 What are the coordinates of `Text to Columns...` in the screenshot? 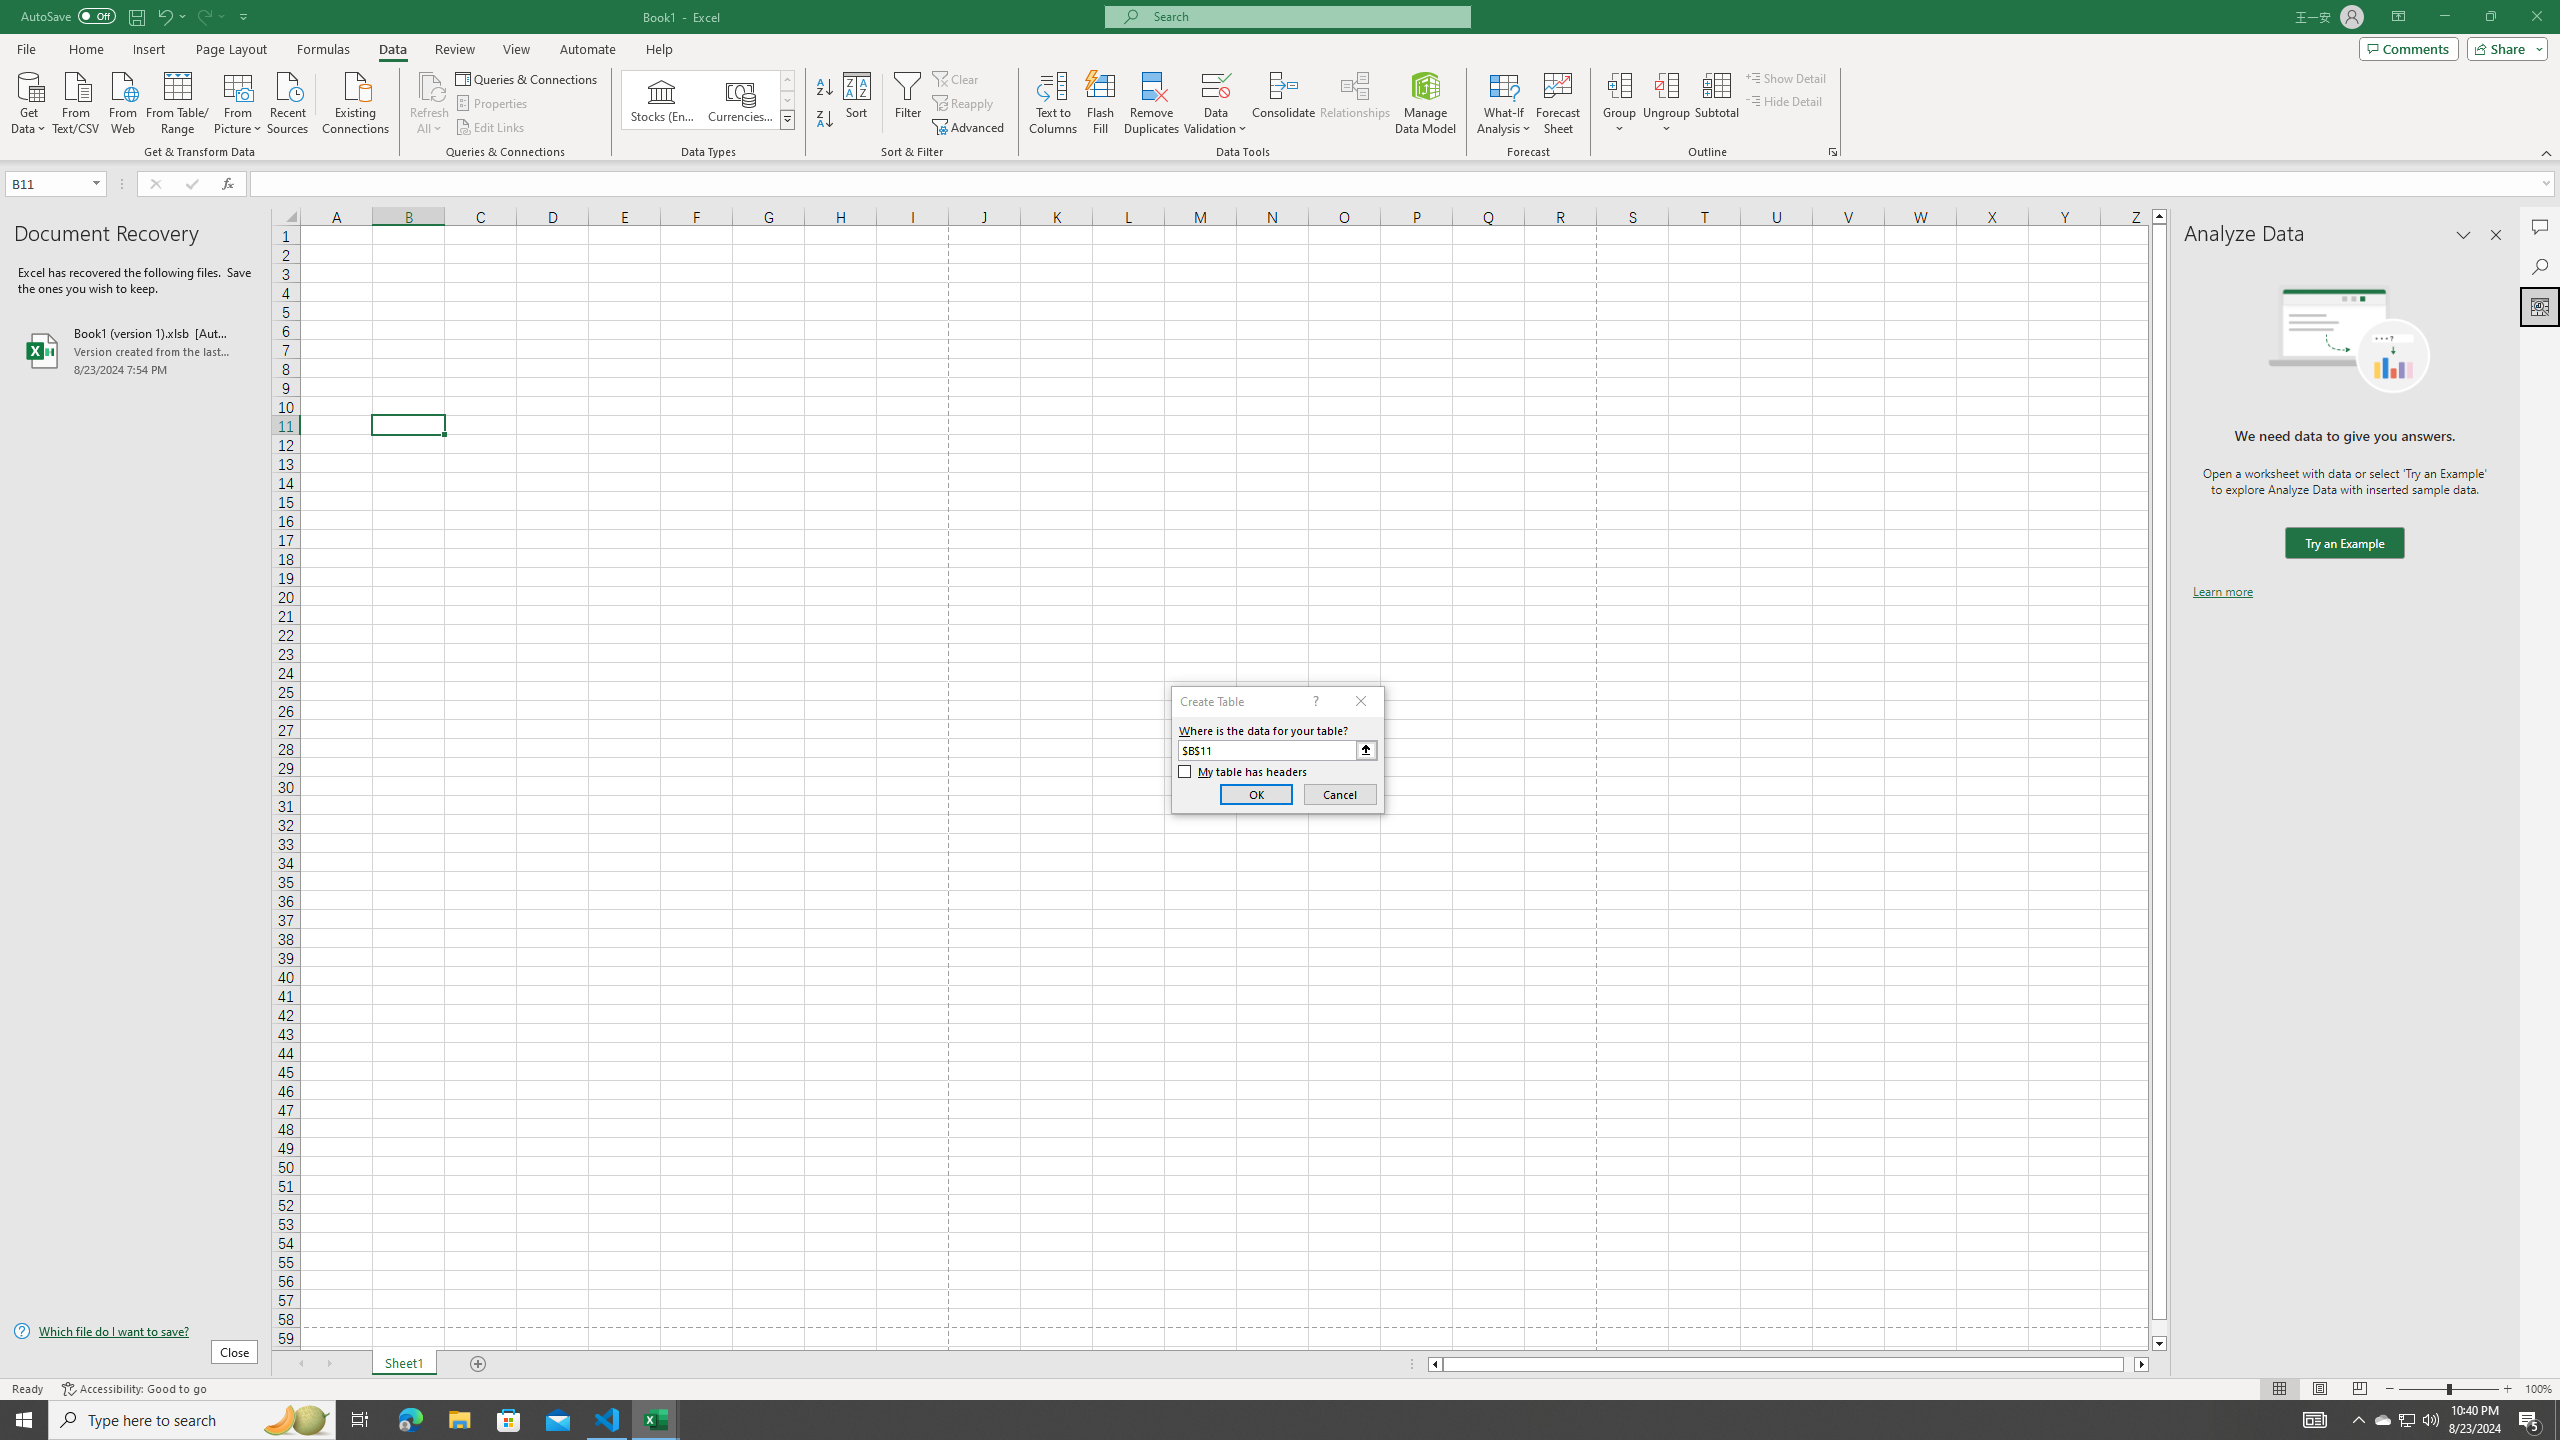 It's located at (1053, 103).